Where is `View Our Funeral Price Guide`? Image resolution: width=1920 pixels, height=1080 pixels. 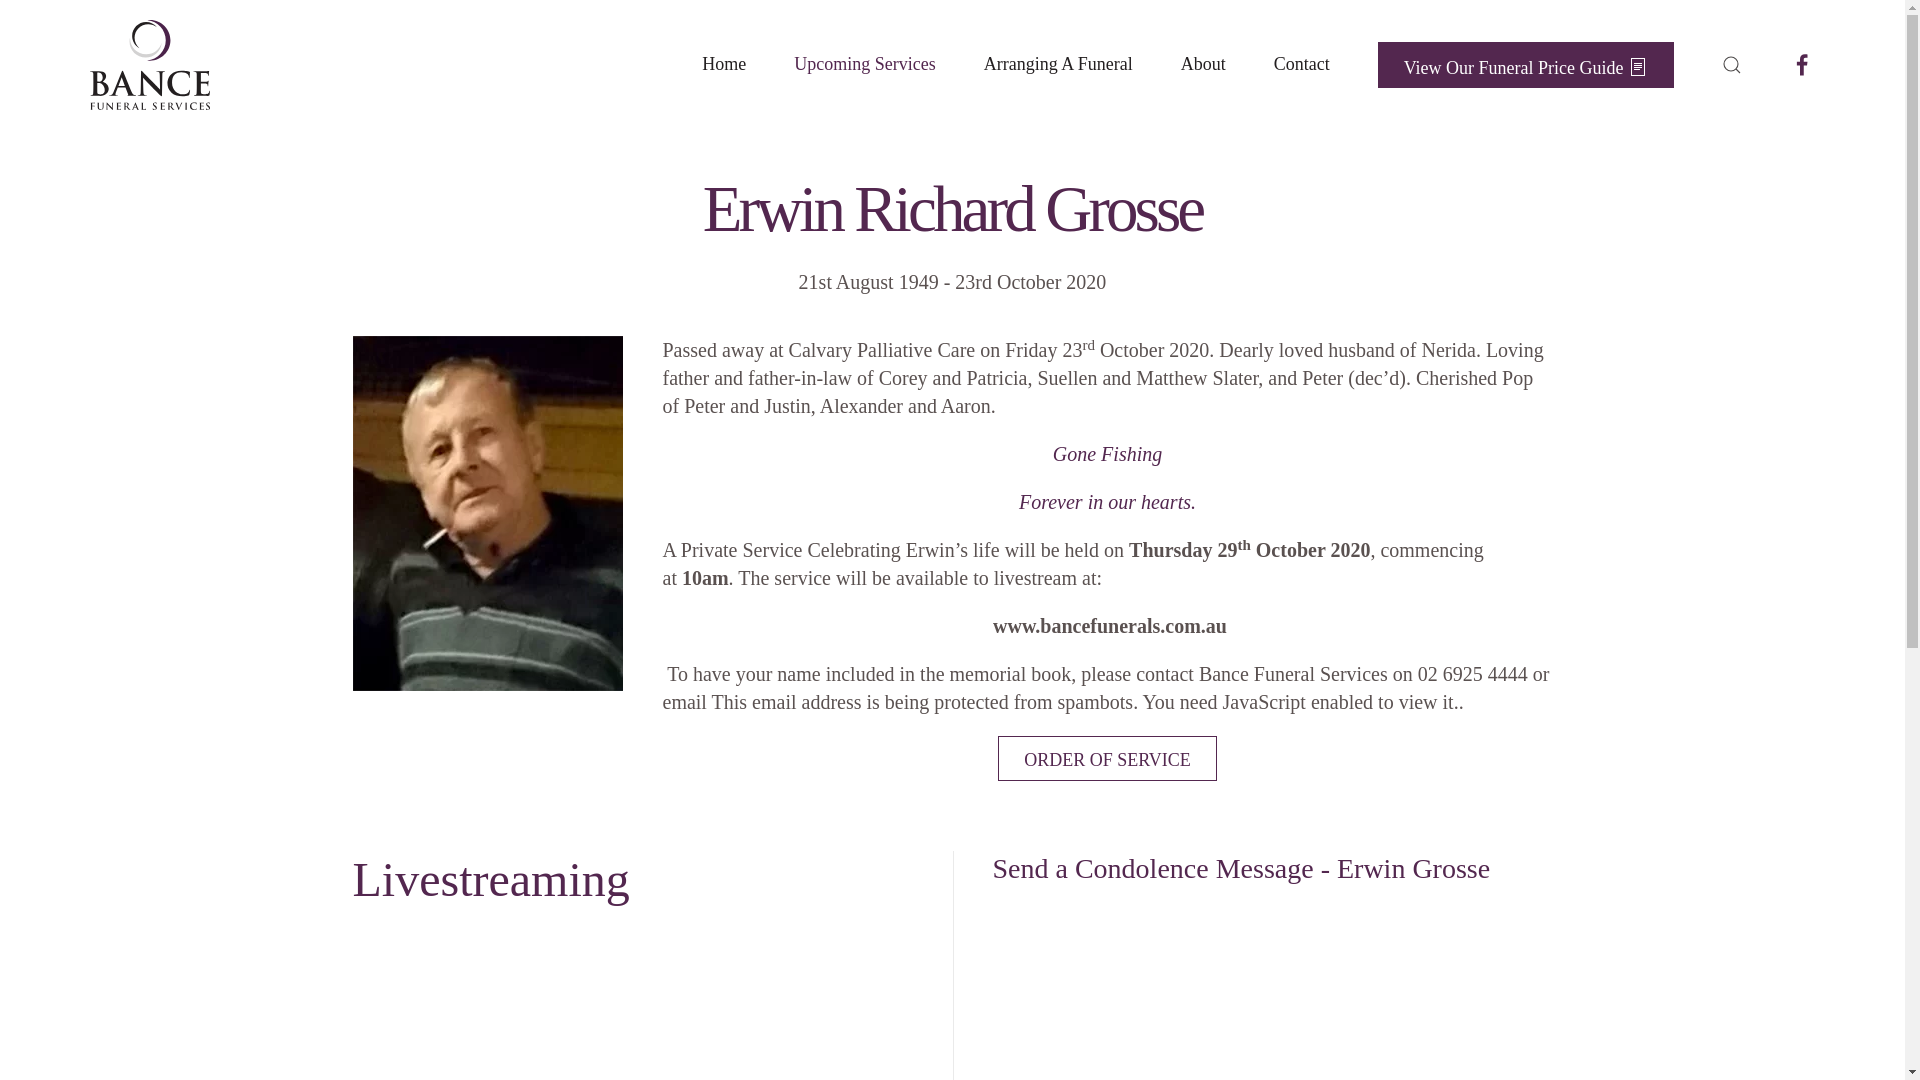
View Our Funeral Price Guide is located at coordinates (1526, 66).